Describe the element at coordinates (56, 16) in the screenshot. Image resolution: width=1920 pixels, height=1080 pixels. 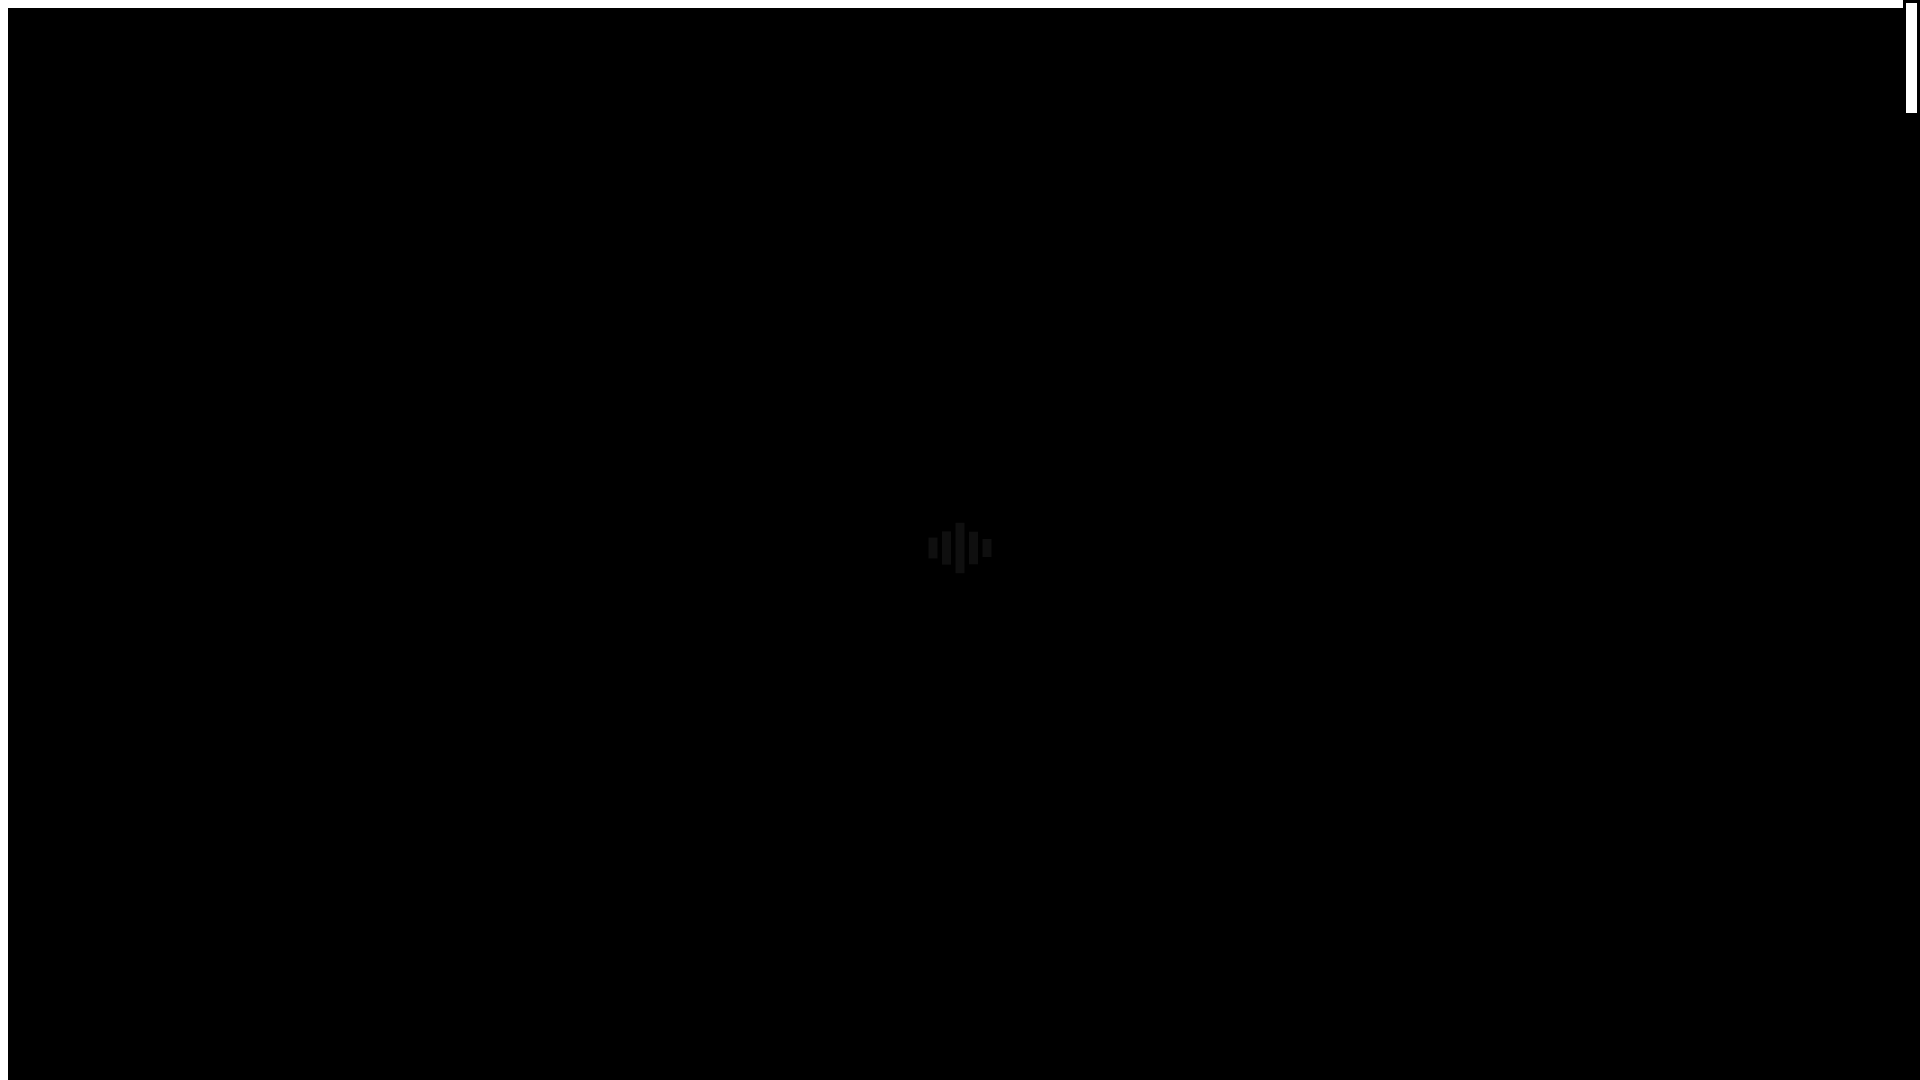
I see `Skip to content` at that location.